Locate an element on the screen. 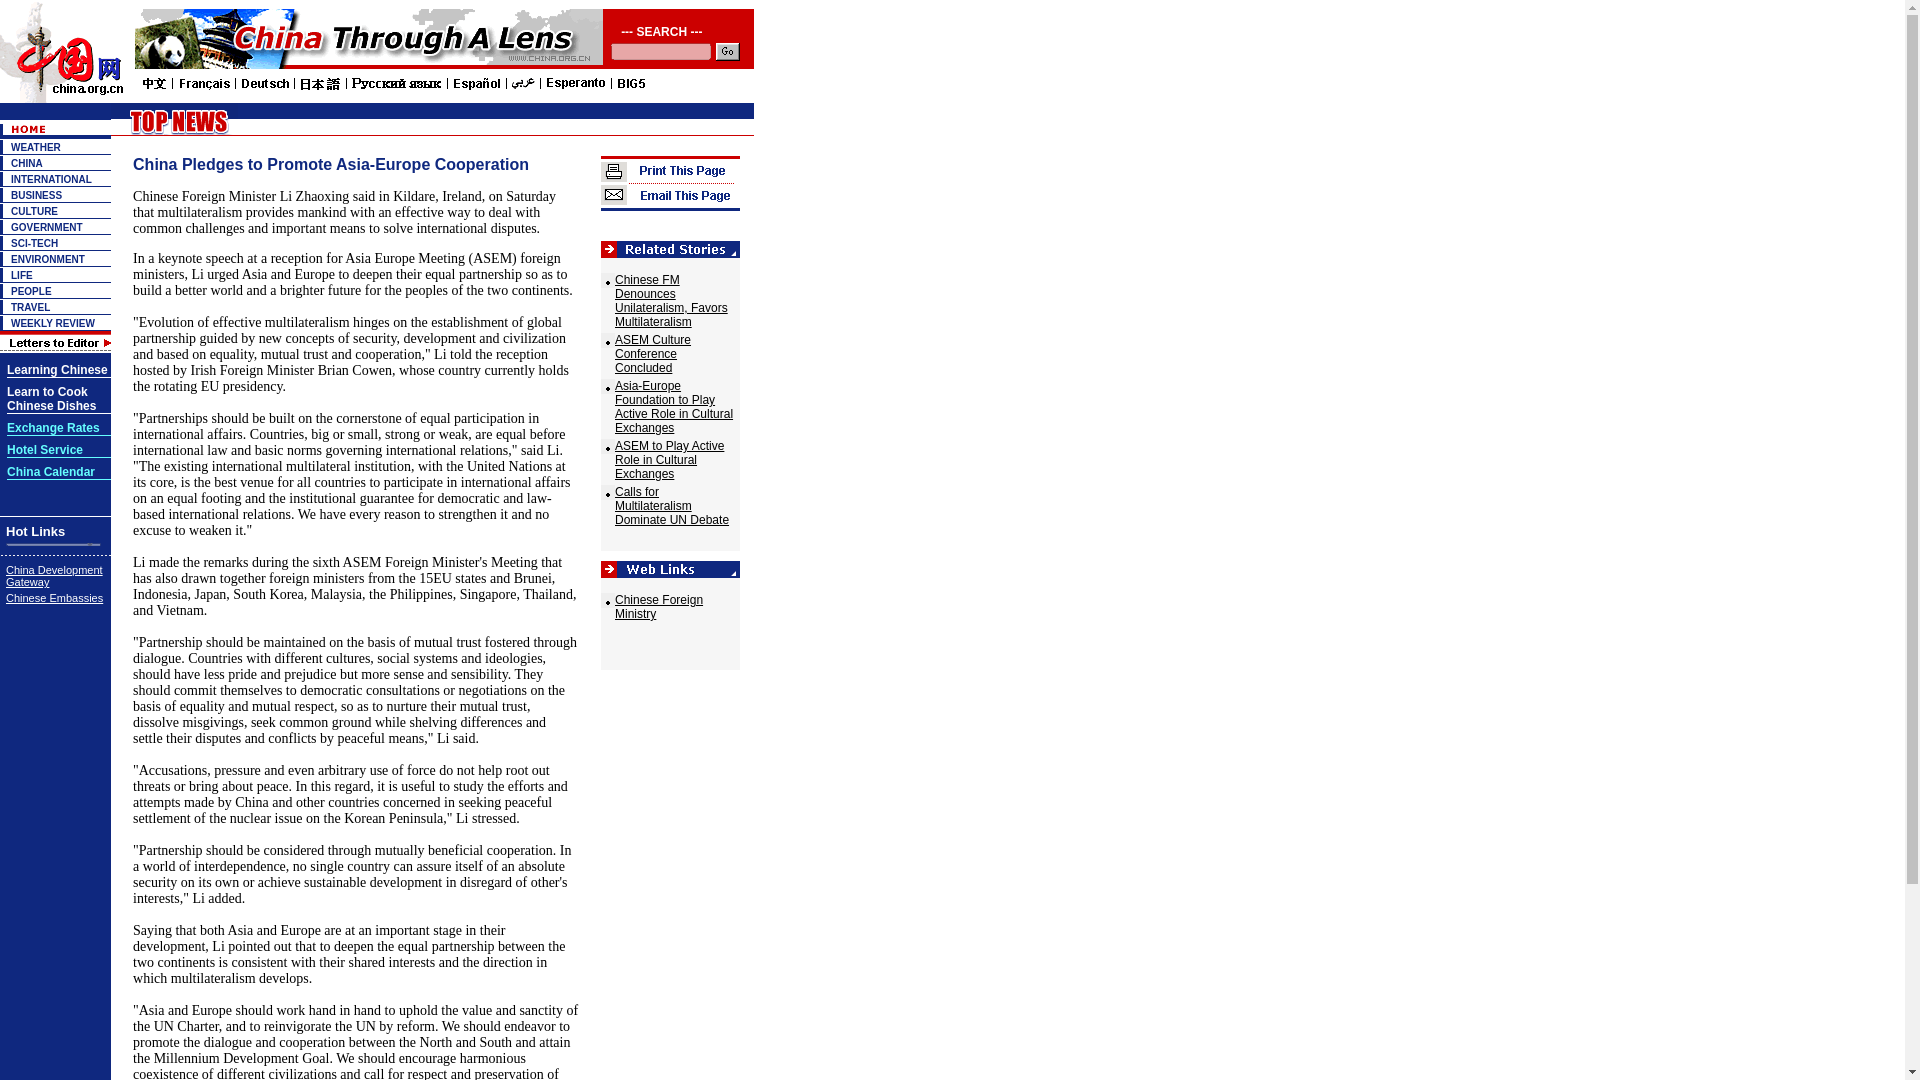 The image size is (1920, 1080). ASEM to Play Active Role in Cultural Exchanges is located at coordinates (668, 459).